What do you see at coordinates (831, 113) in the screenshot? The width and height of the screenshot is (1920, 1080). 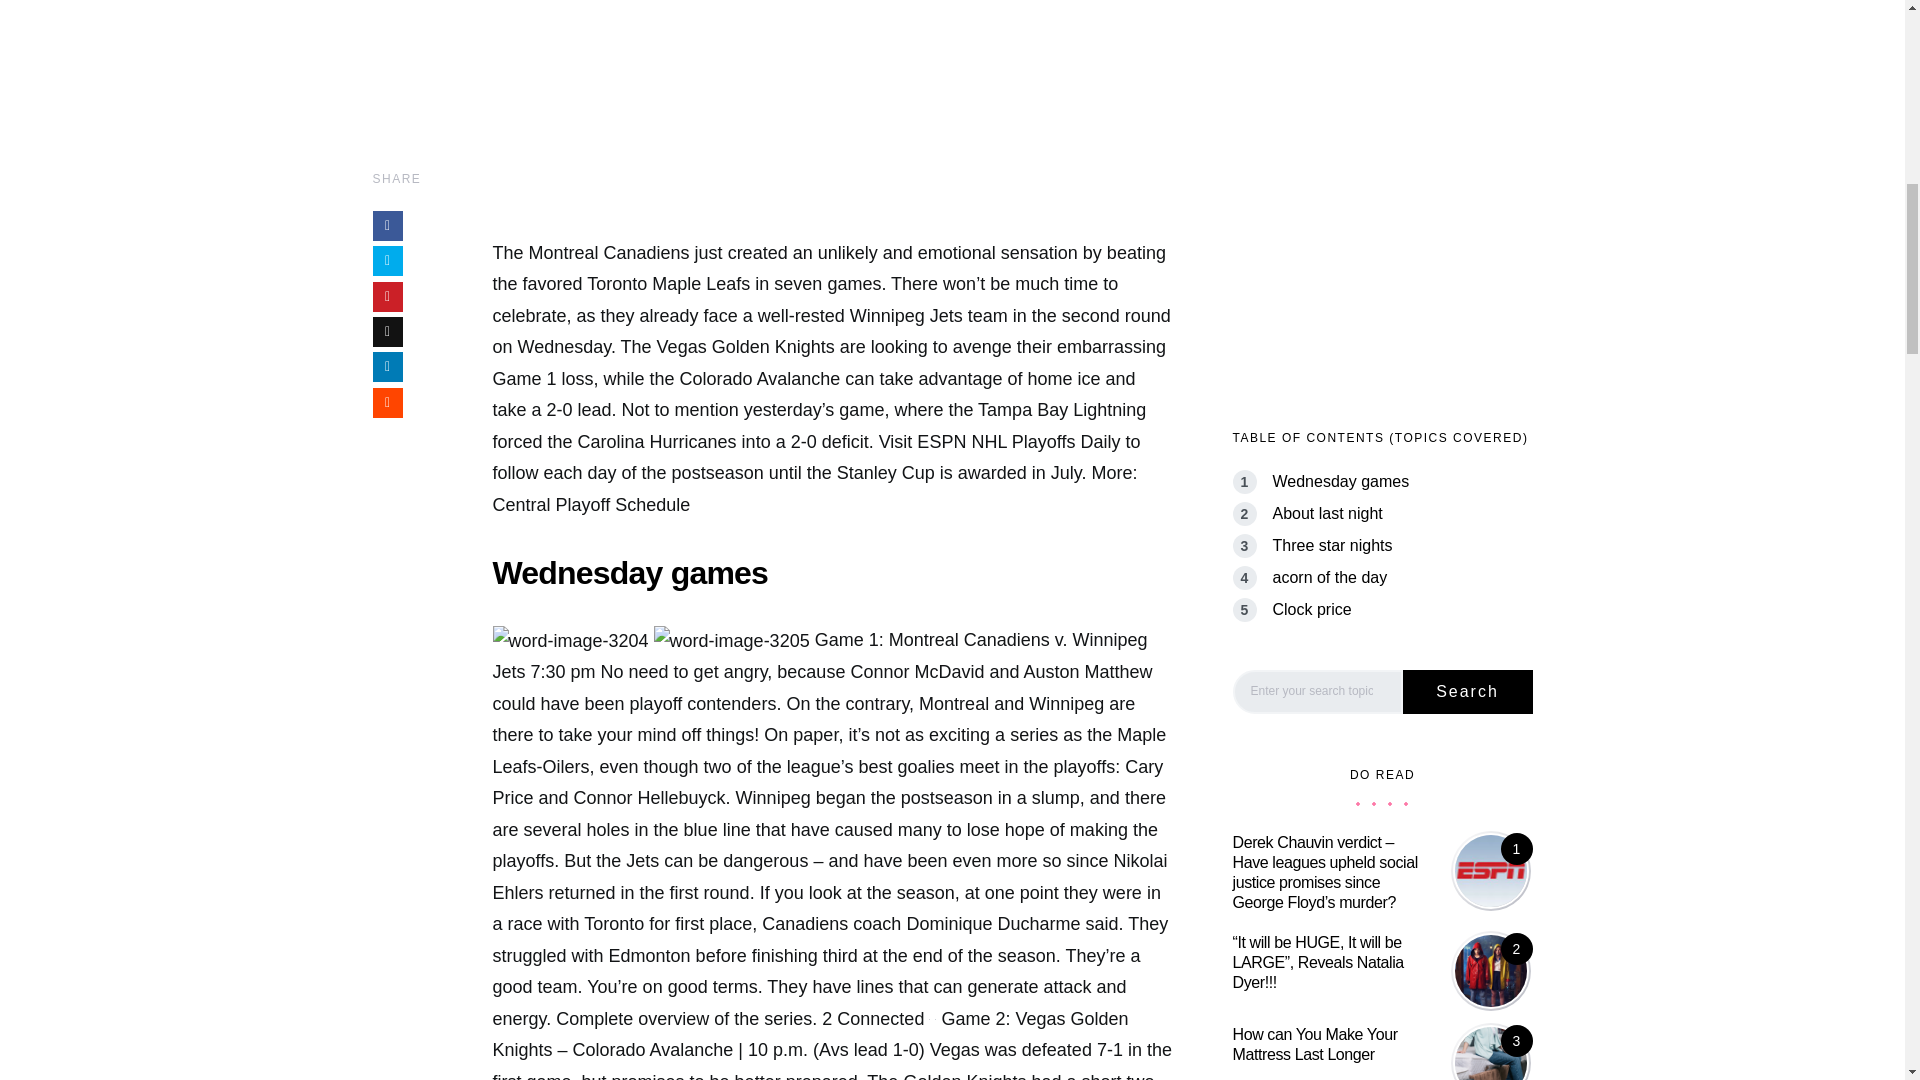 I see `YouTube video player` at bounding box center [831, 113].